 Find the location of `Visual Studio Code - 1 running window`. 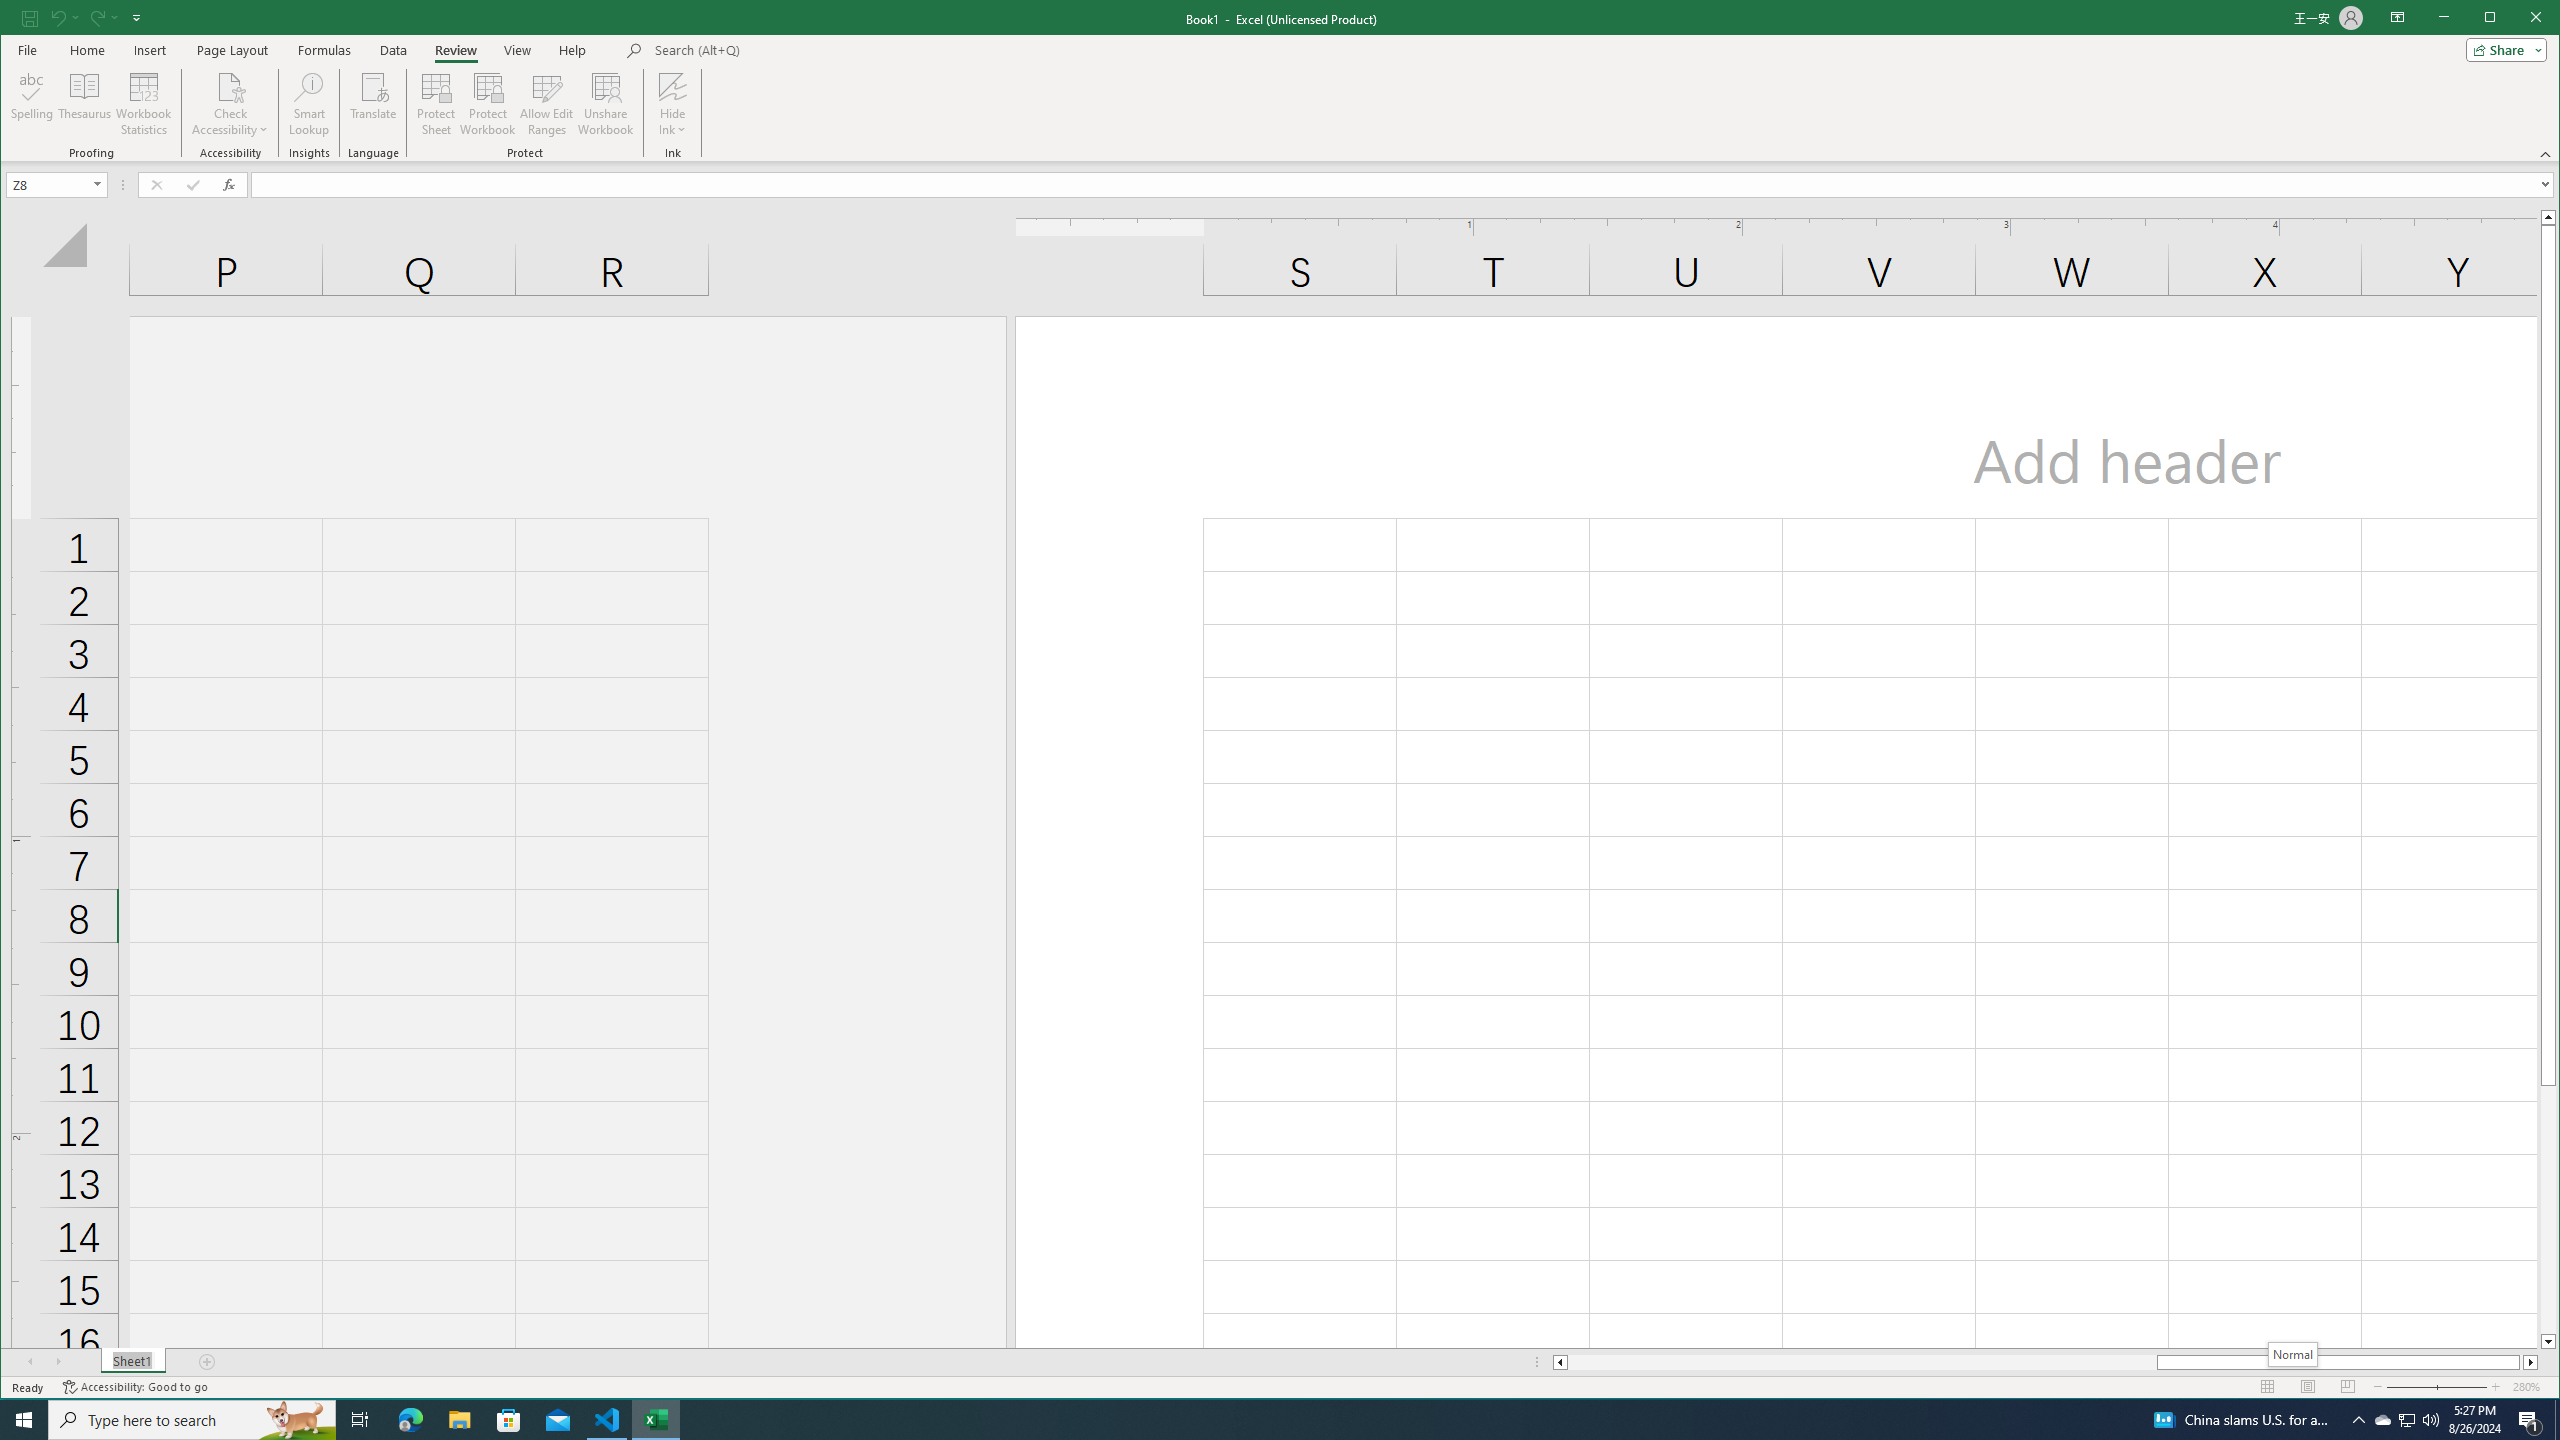

Visual Studio Code - 1 running window is located at coordinates (608, 1420).